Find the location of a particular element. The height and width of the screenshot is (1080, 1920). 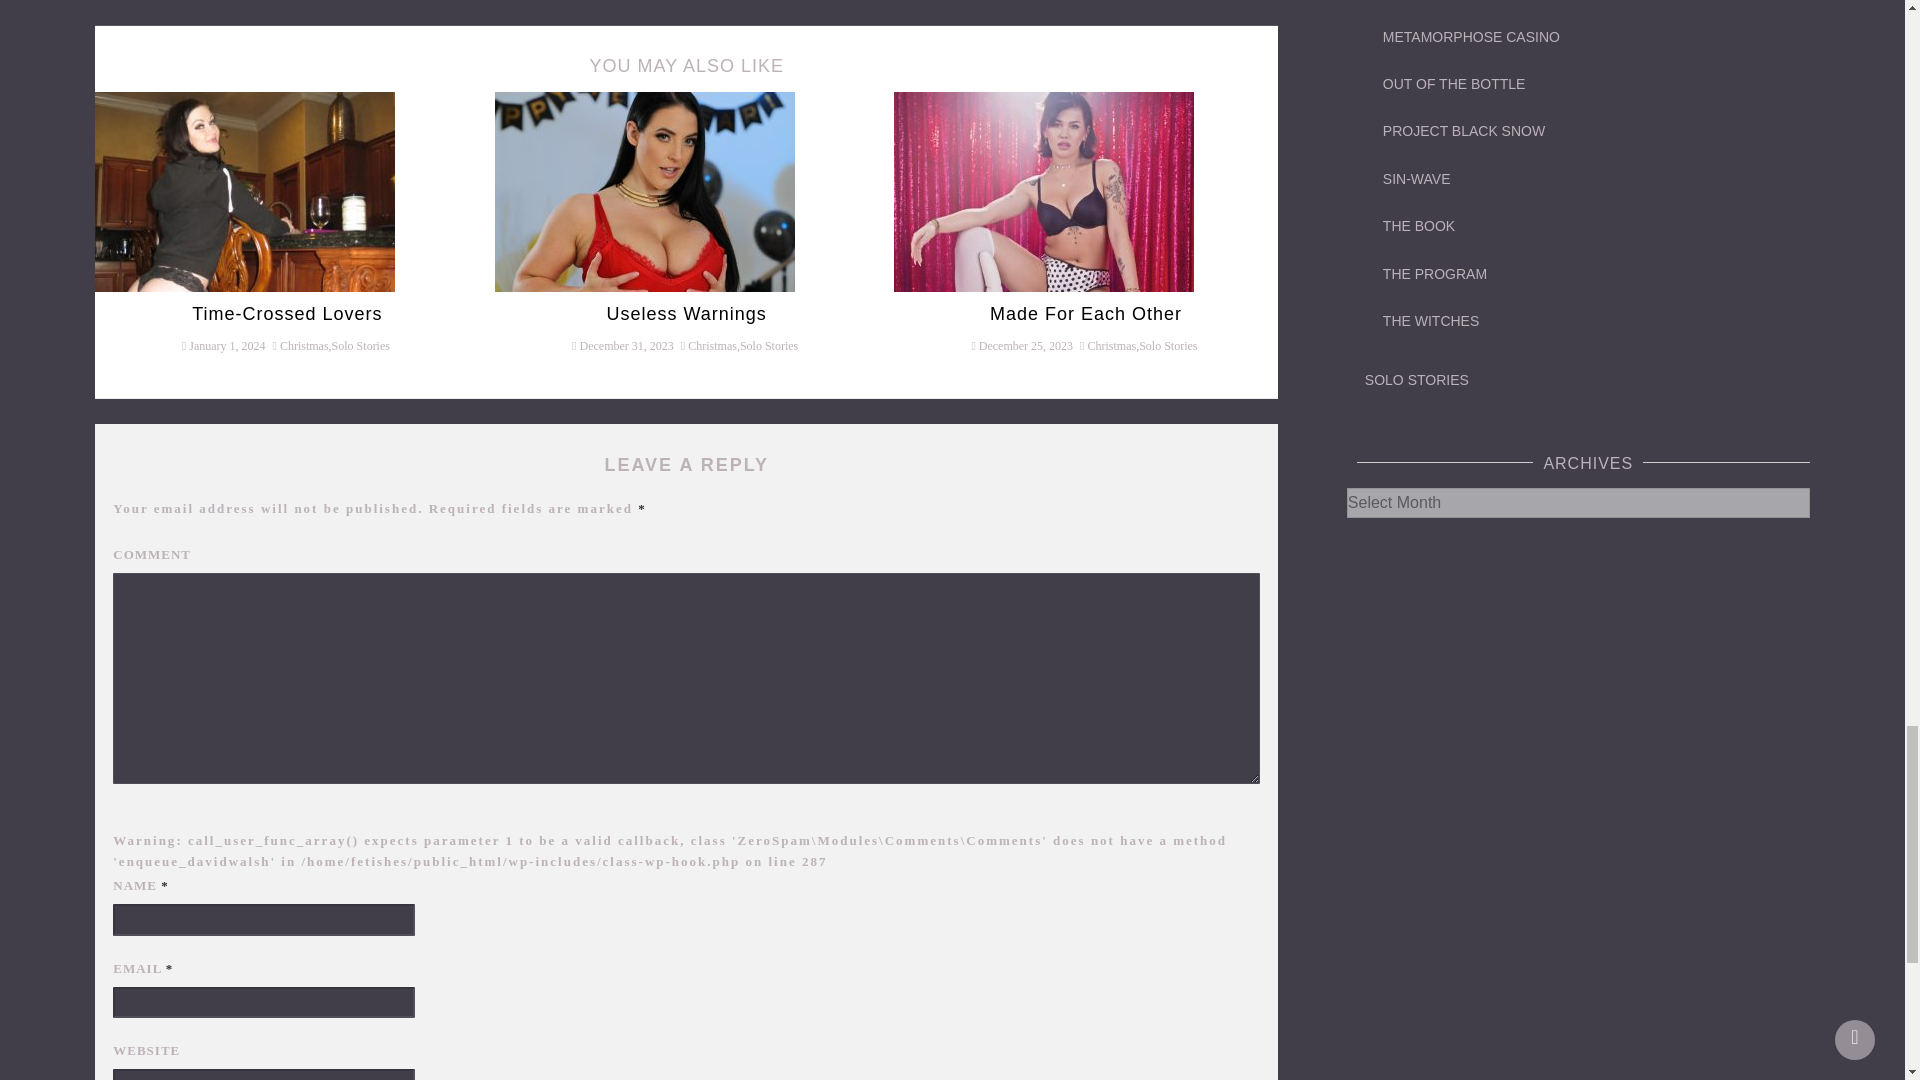

Solo Stories is located at coordinates (360, 346).